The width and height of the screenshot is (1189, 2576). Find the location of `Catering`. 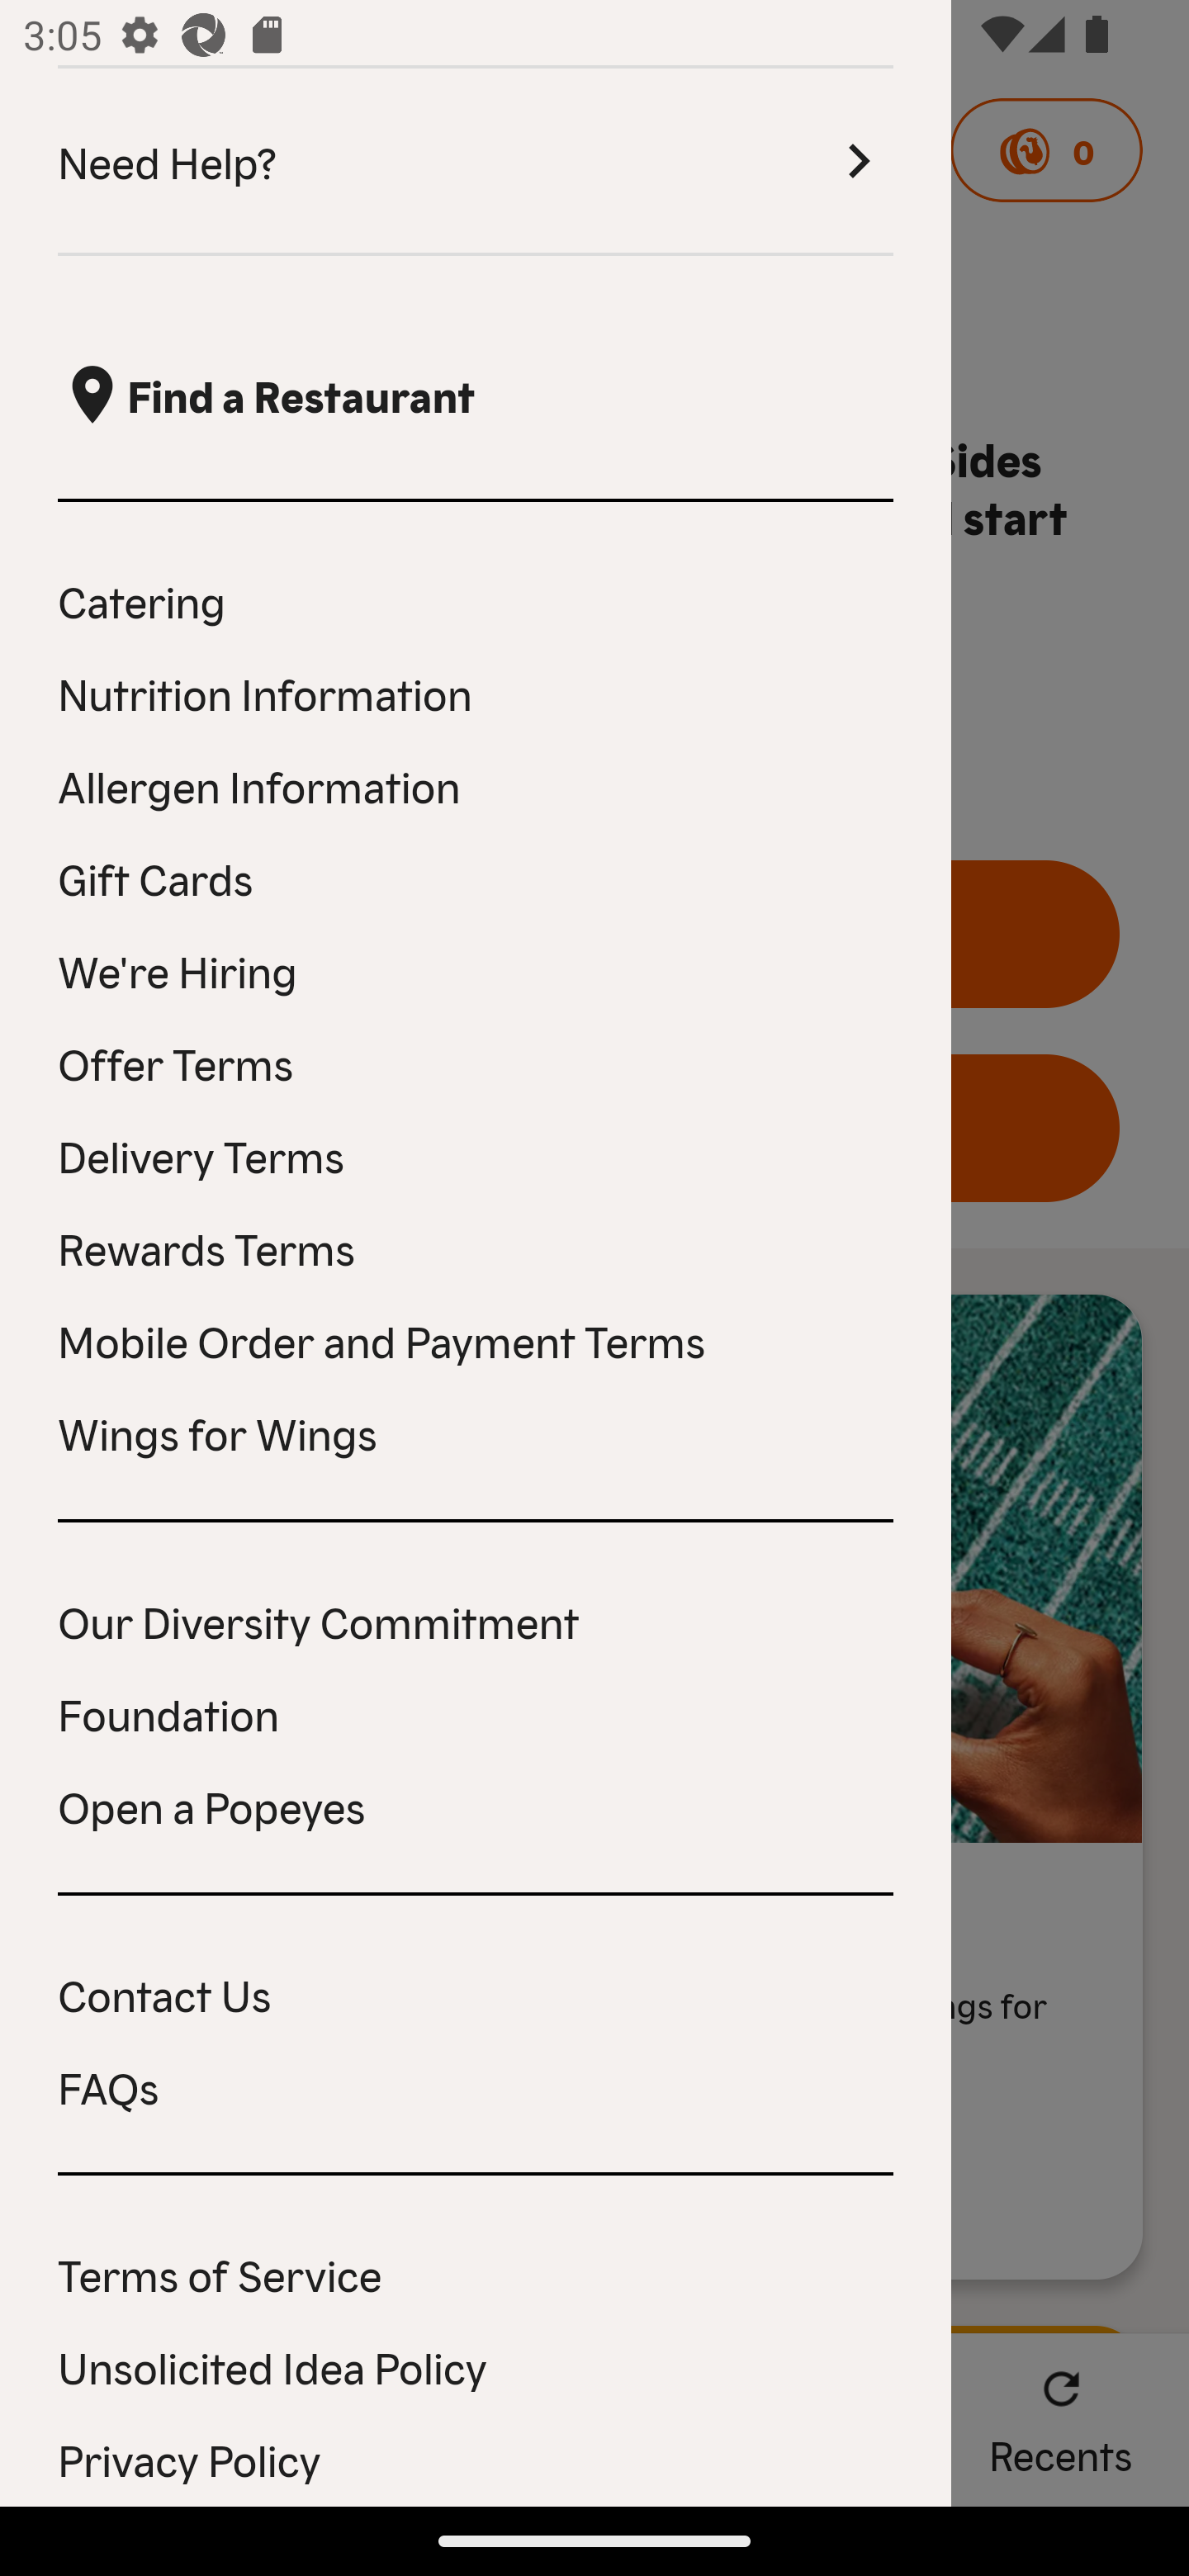

Catering is located at coordinates (476, 599).